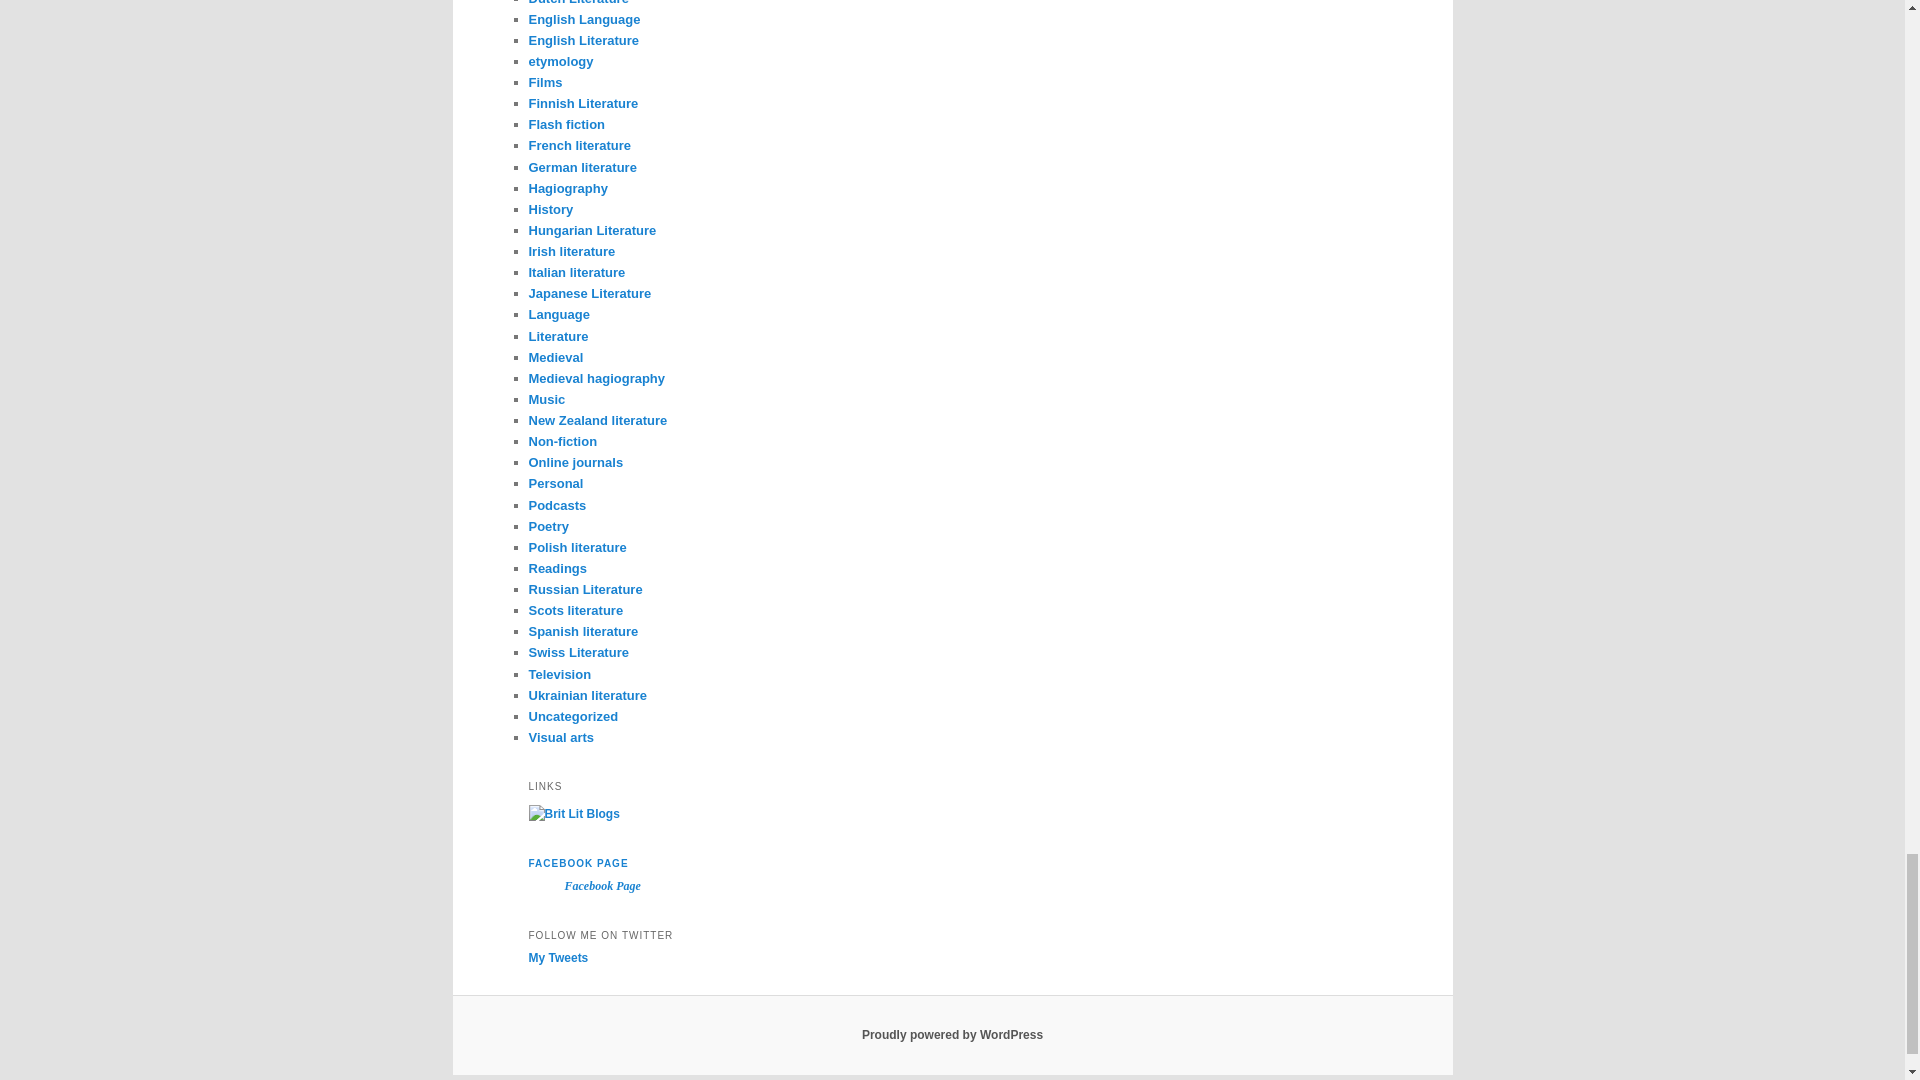 The image size is (1920, 1080). What do you see at coordinates (952, 1035) in the screenshot?
I see `Semantic Personal Publishing Platform` at bounding box center [952, 1035].